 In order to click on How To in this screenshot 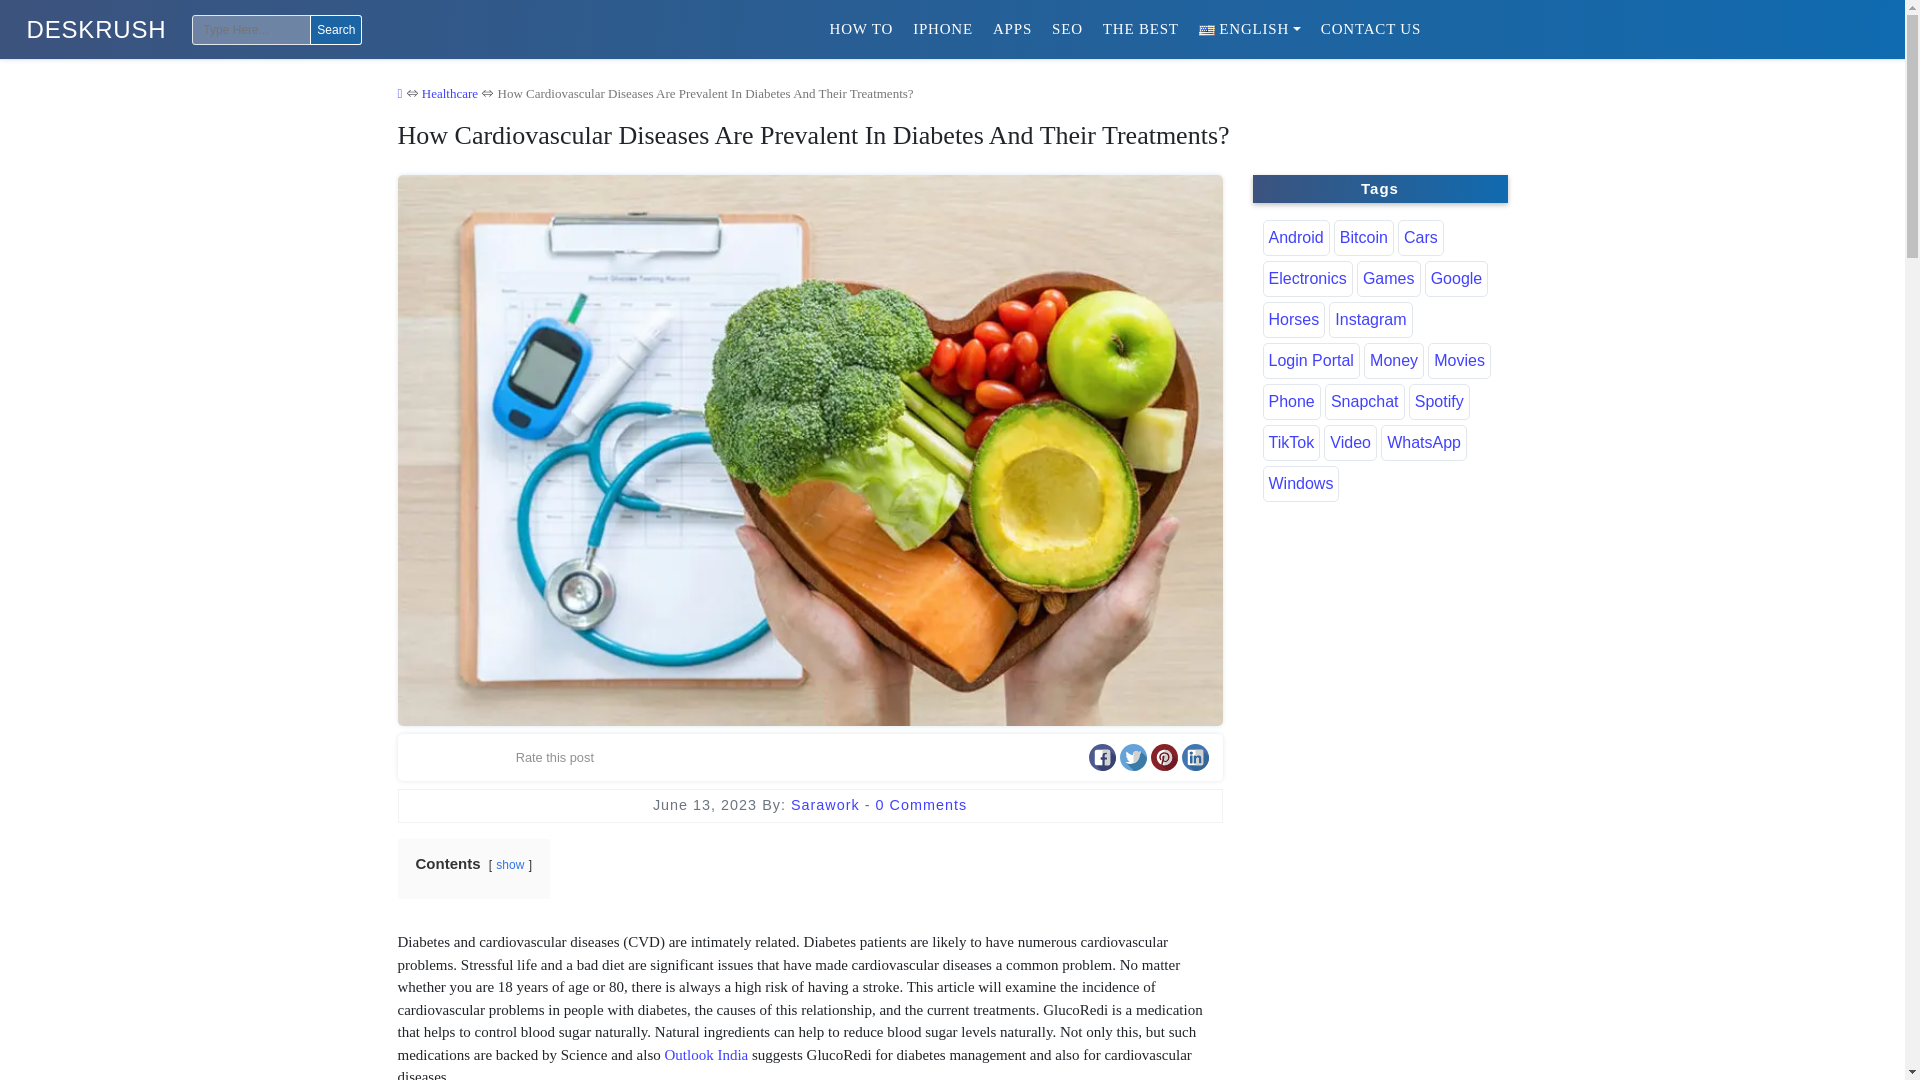, I will do `click(862, 28)`.